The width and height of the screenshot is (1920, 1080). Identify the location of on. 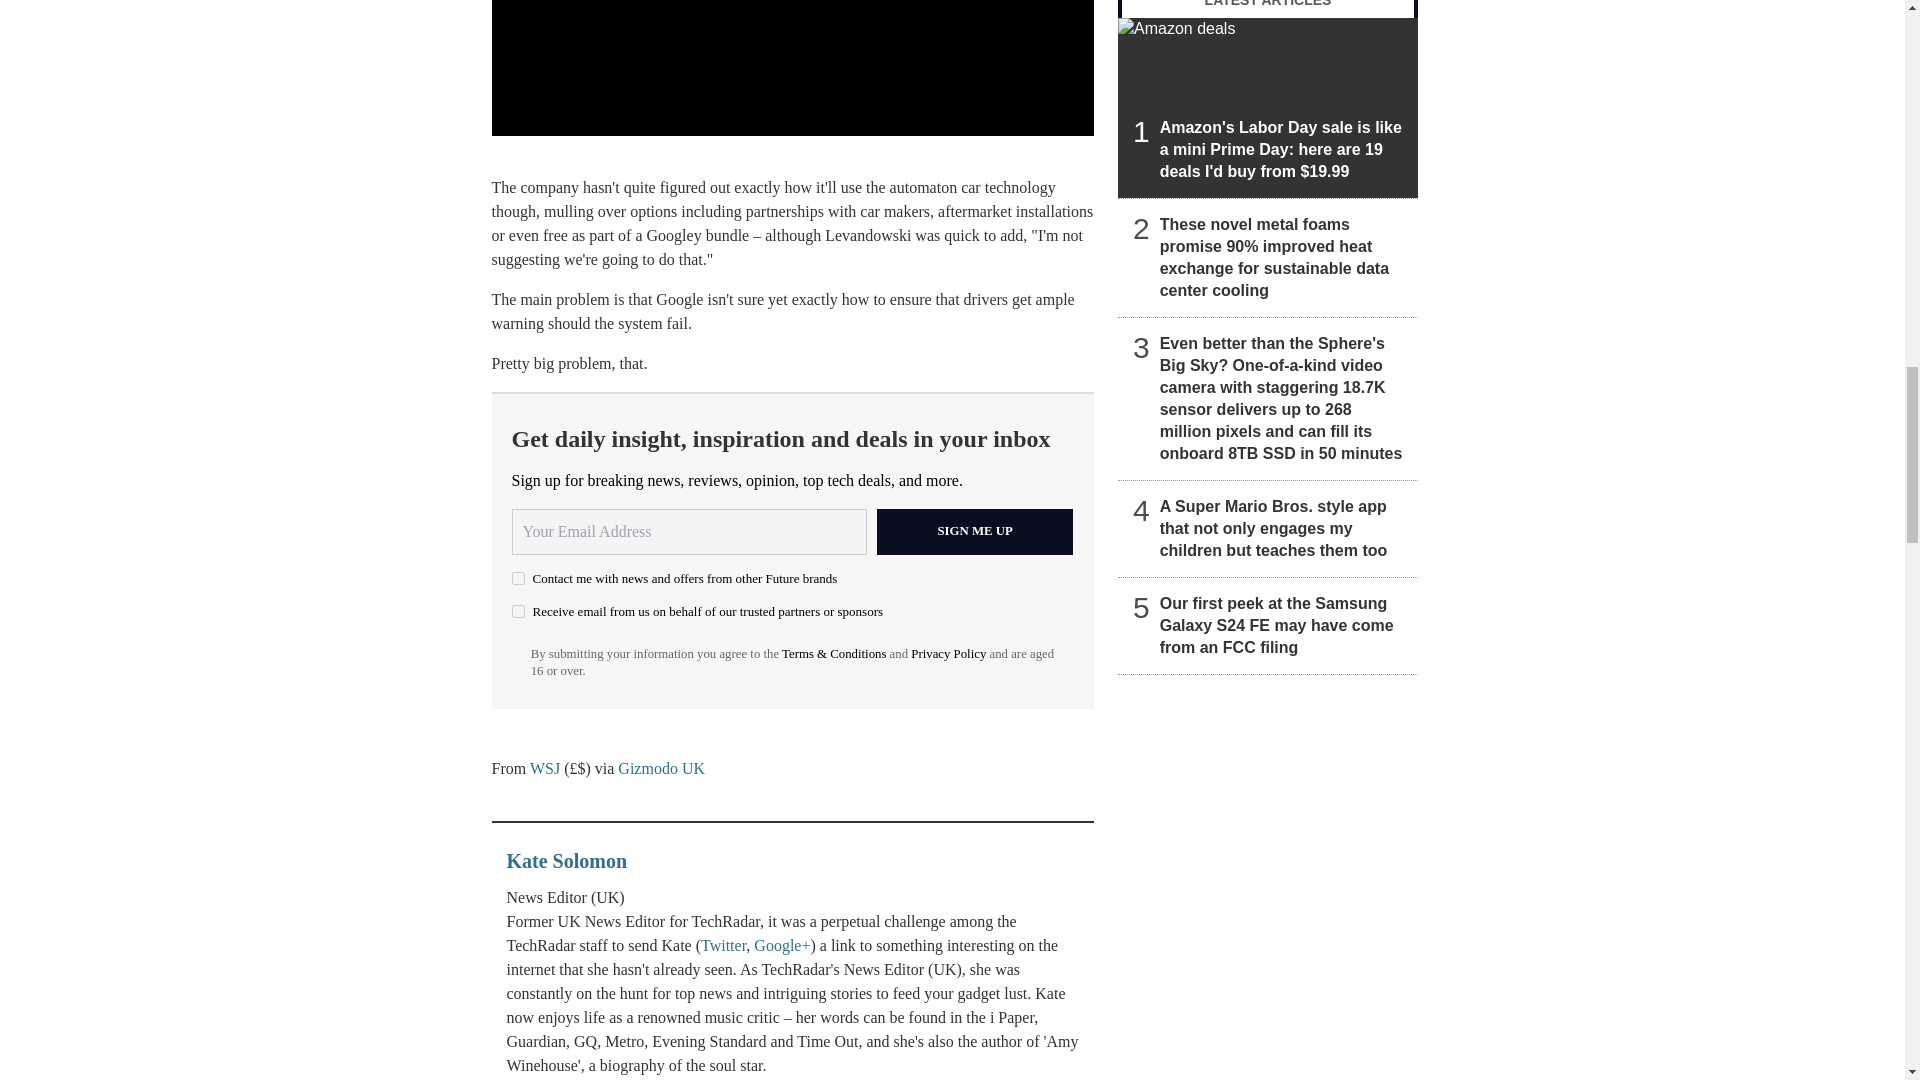
(518, 578).